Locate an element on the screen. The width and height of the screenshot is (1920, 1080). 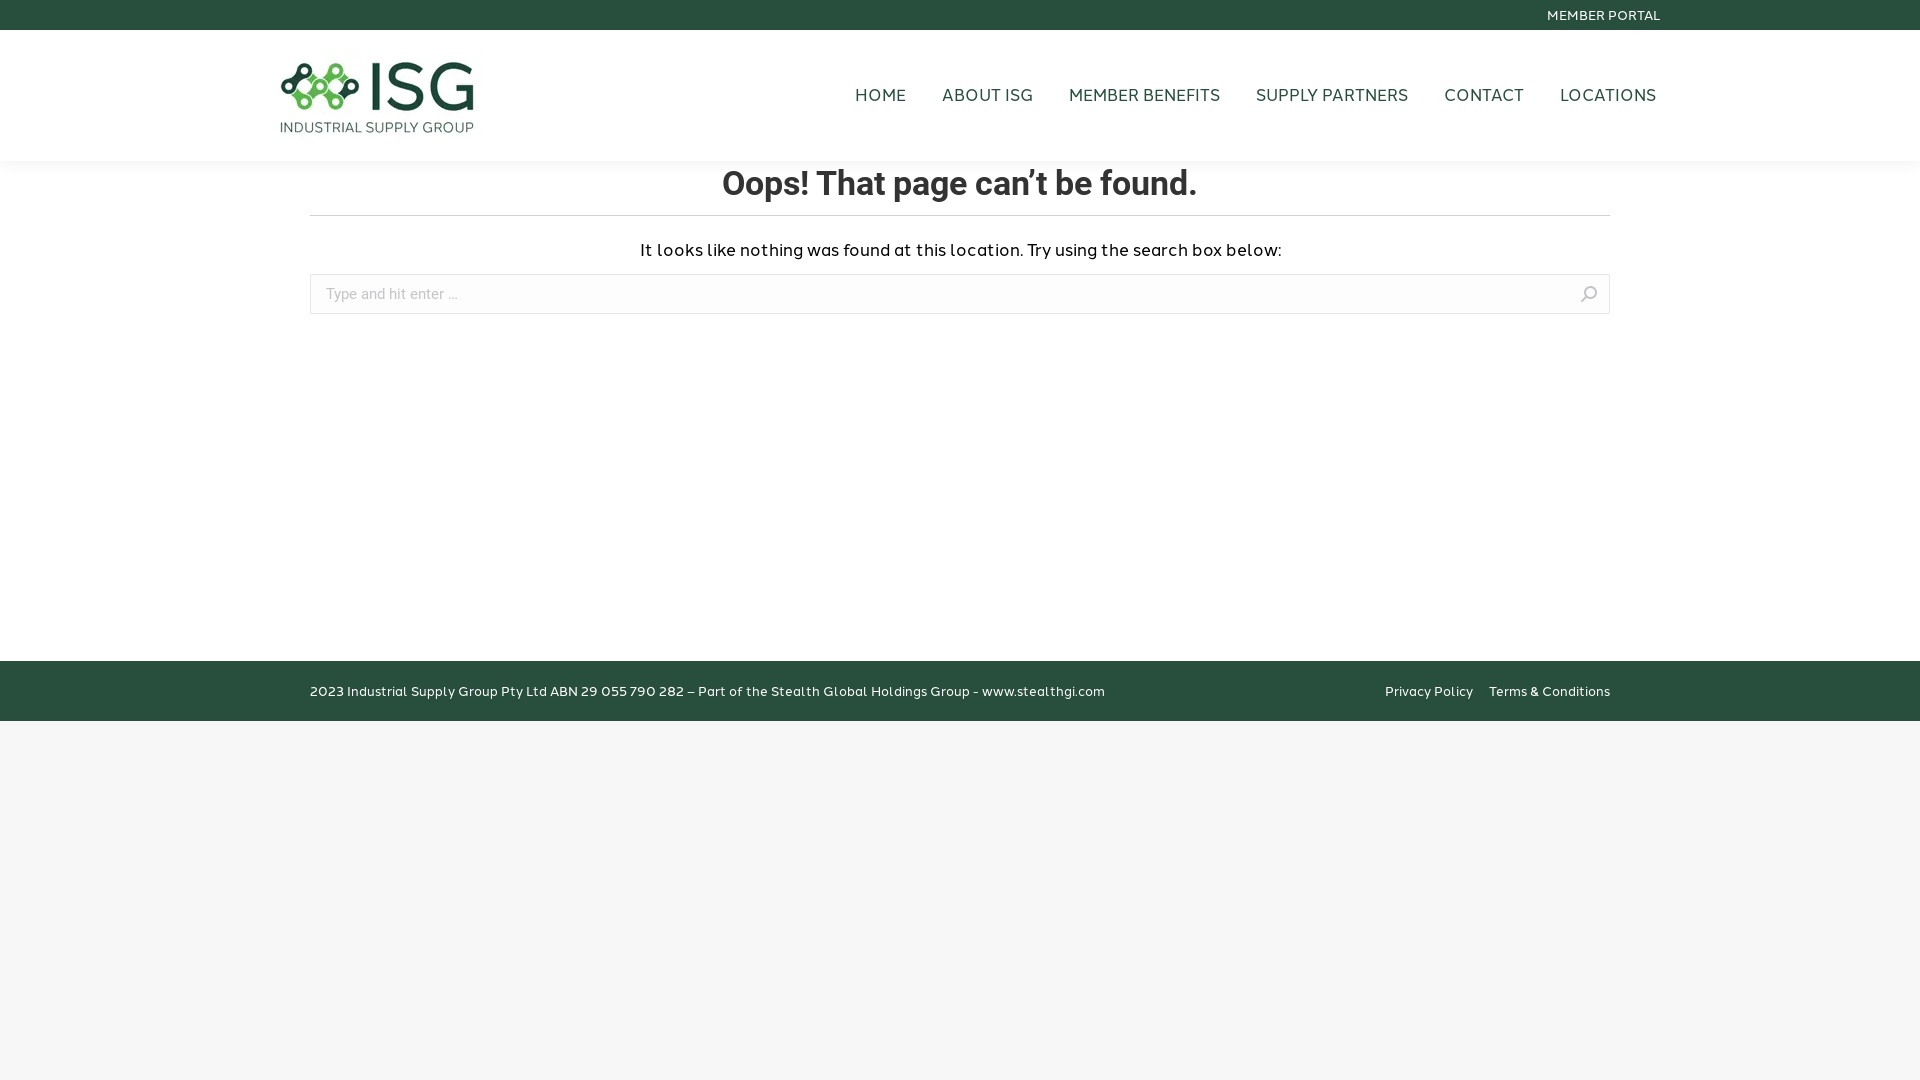
HOME is located at coordinates (880, 96).